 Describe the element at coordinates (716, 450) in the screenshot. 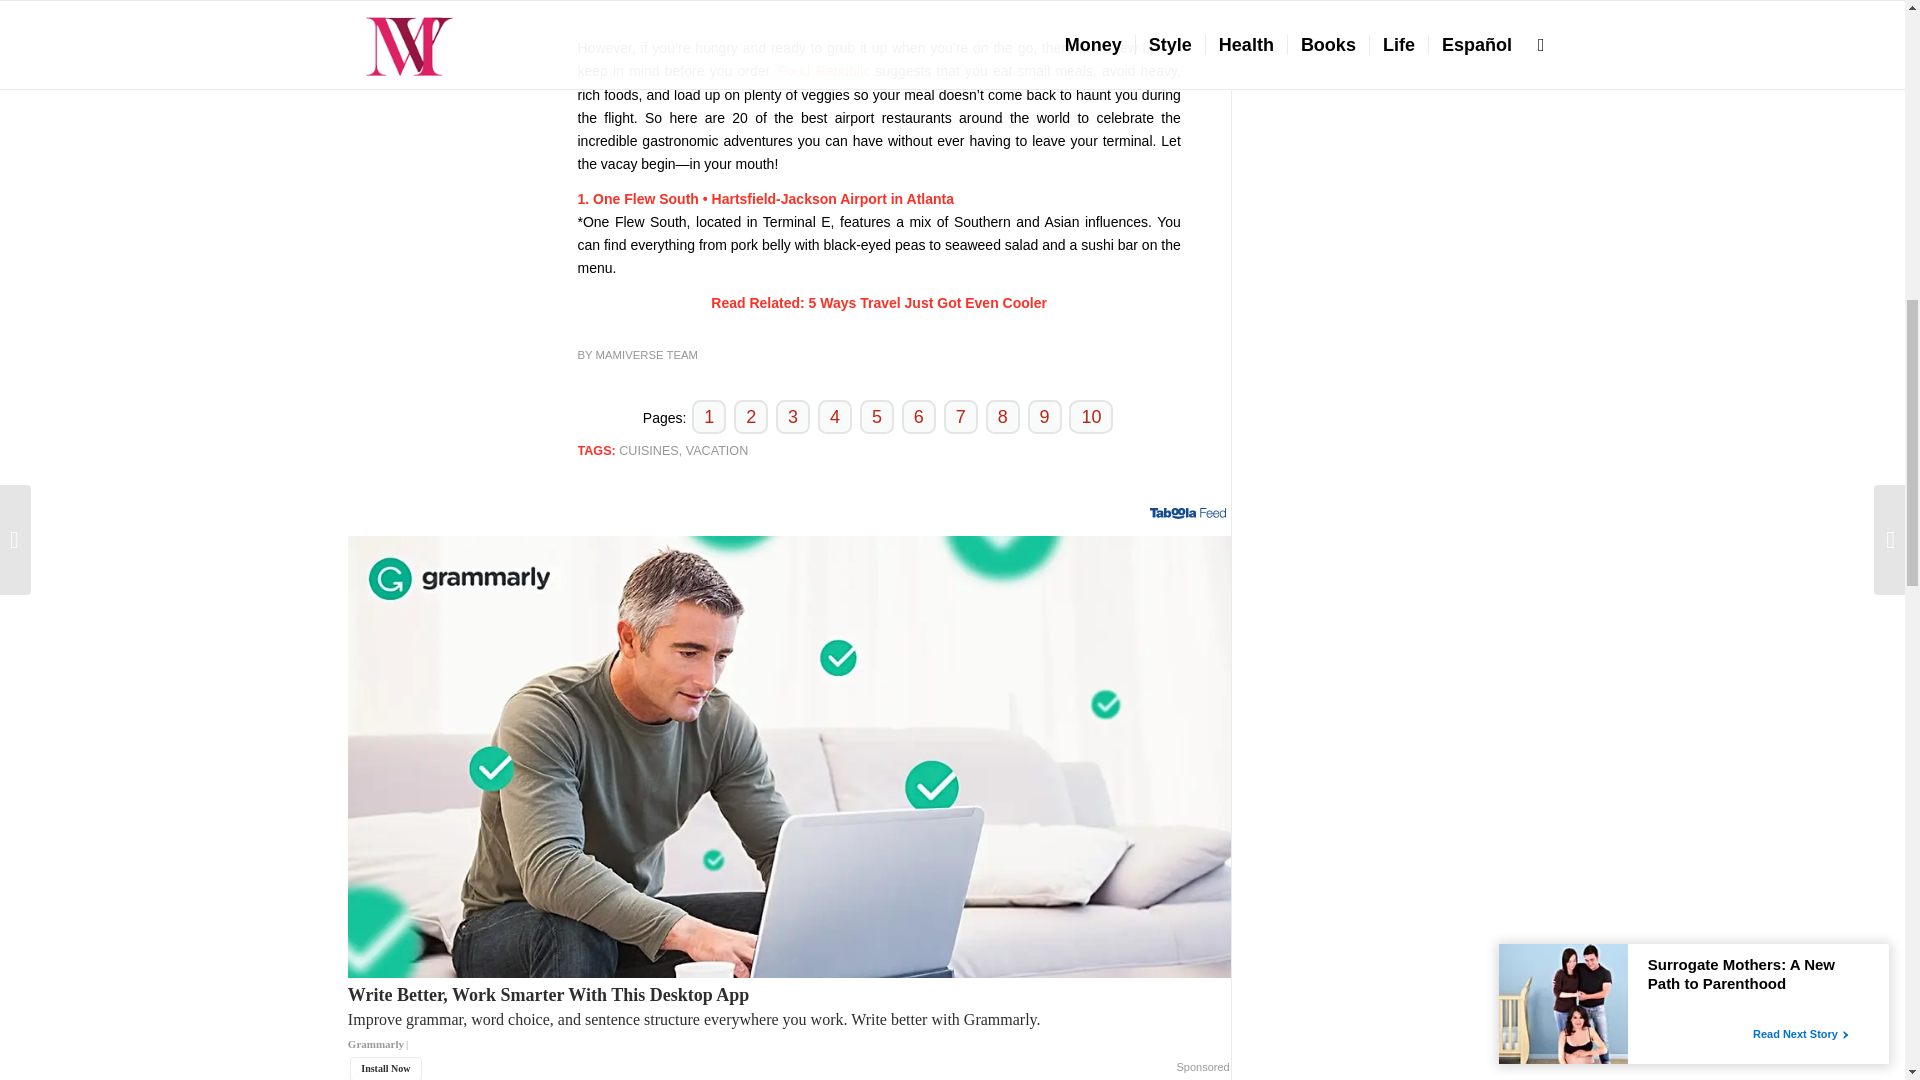

I see `VACATION` at that location.